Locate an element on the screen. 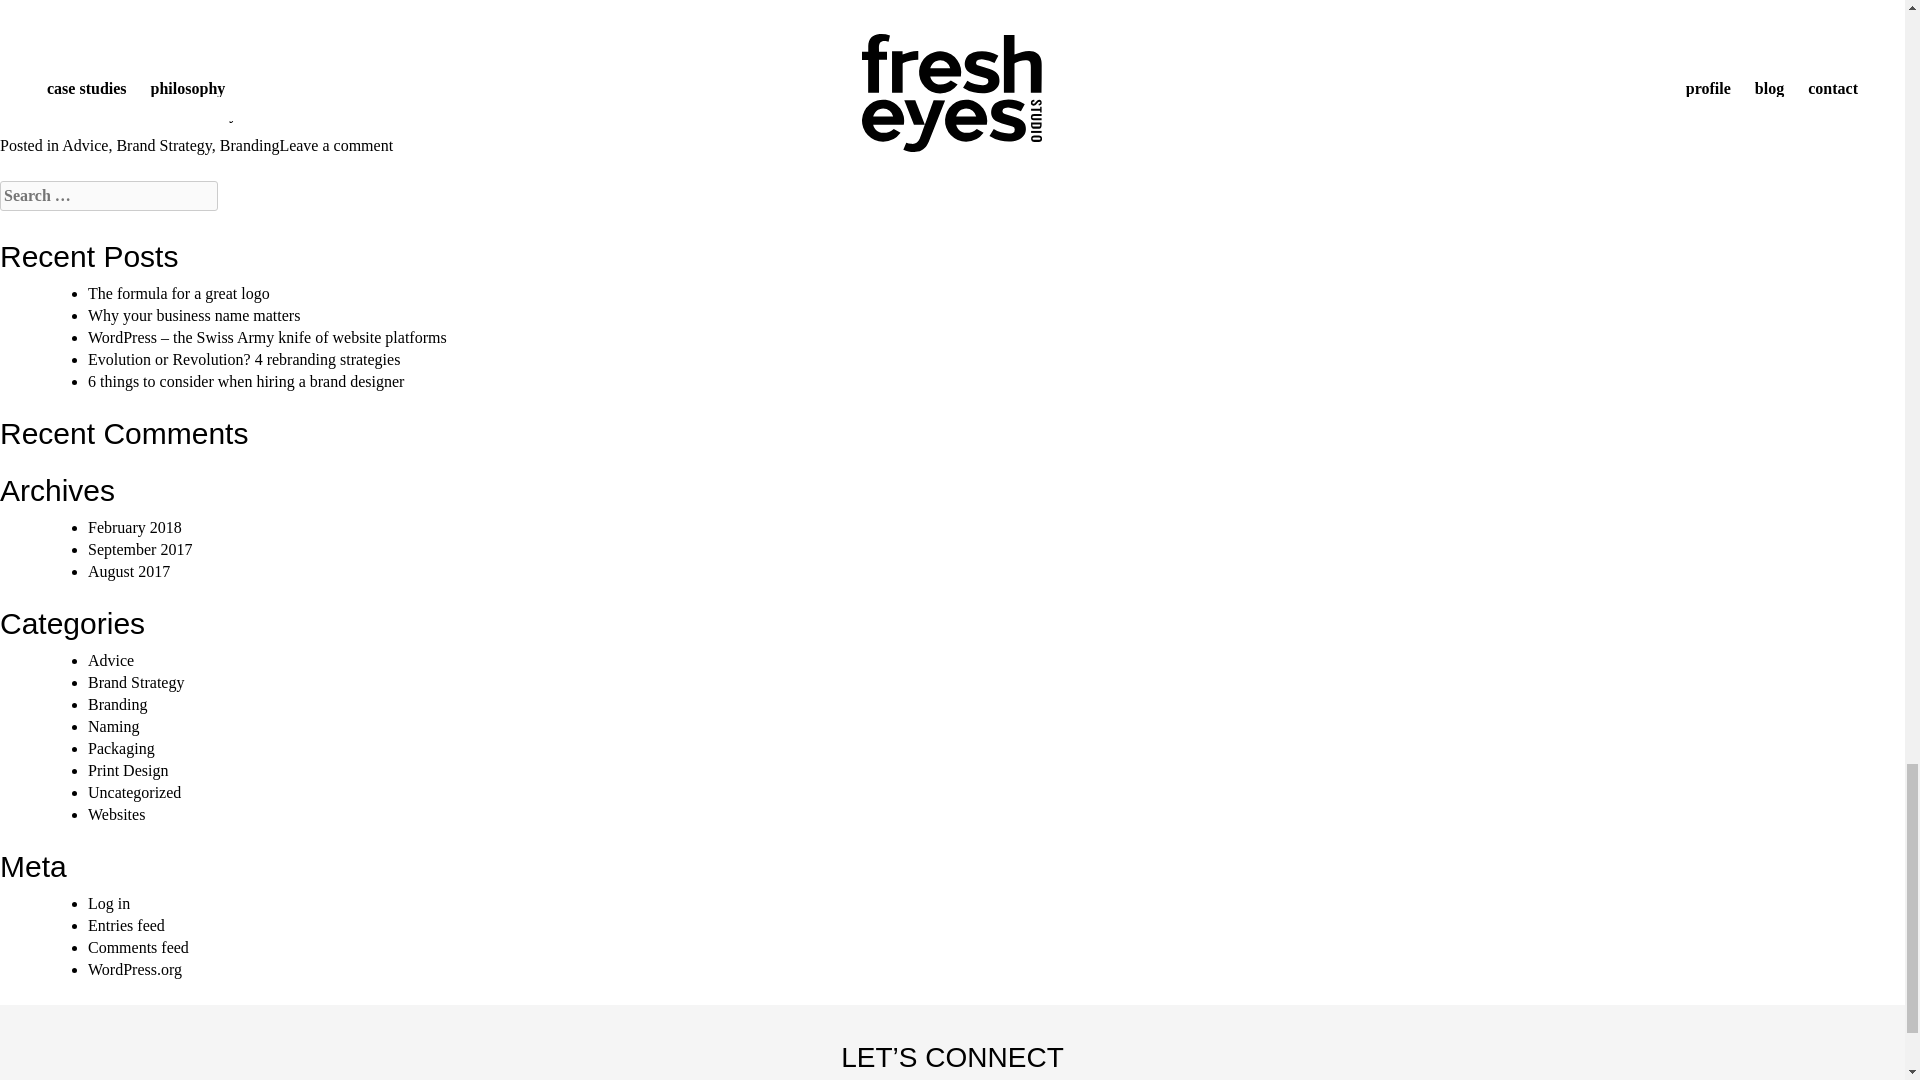  The formula for a great logo is located at coordinates (179, 294).